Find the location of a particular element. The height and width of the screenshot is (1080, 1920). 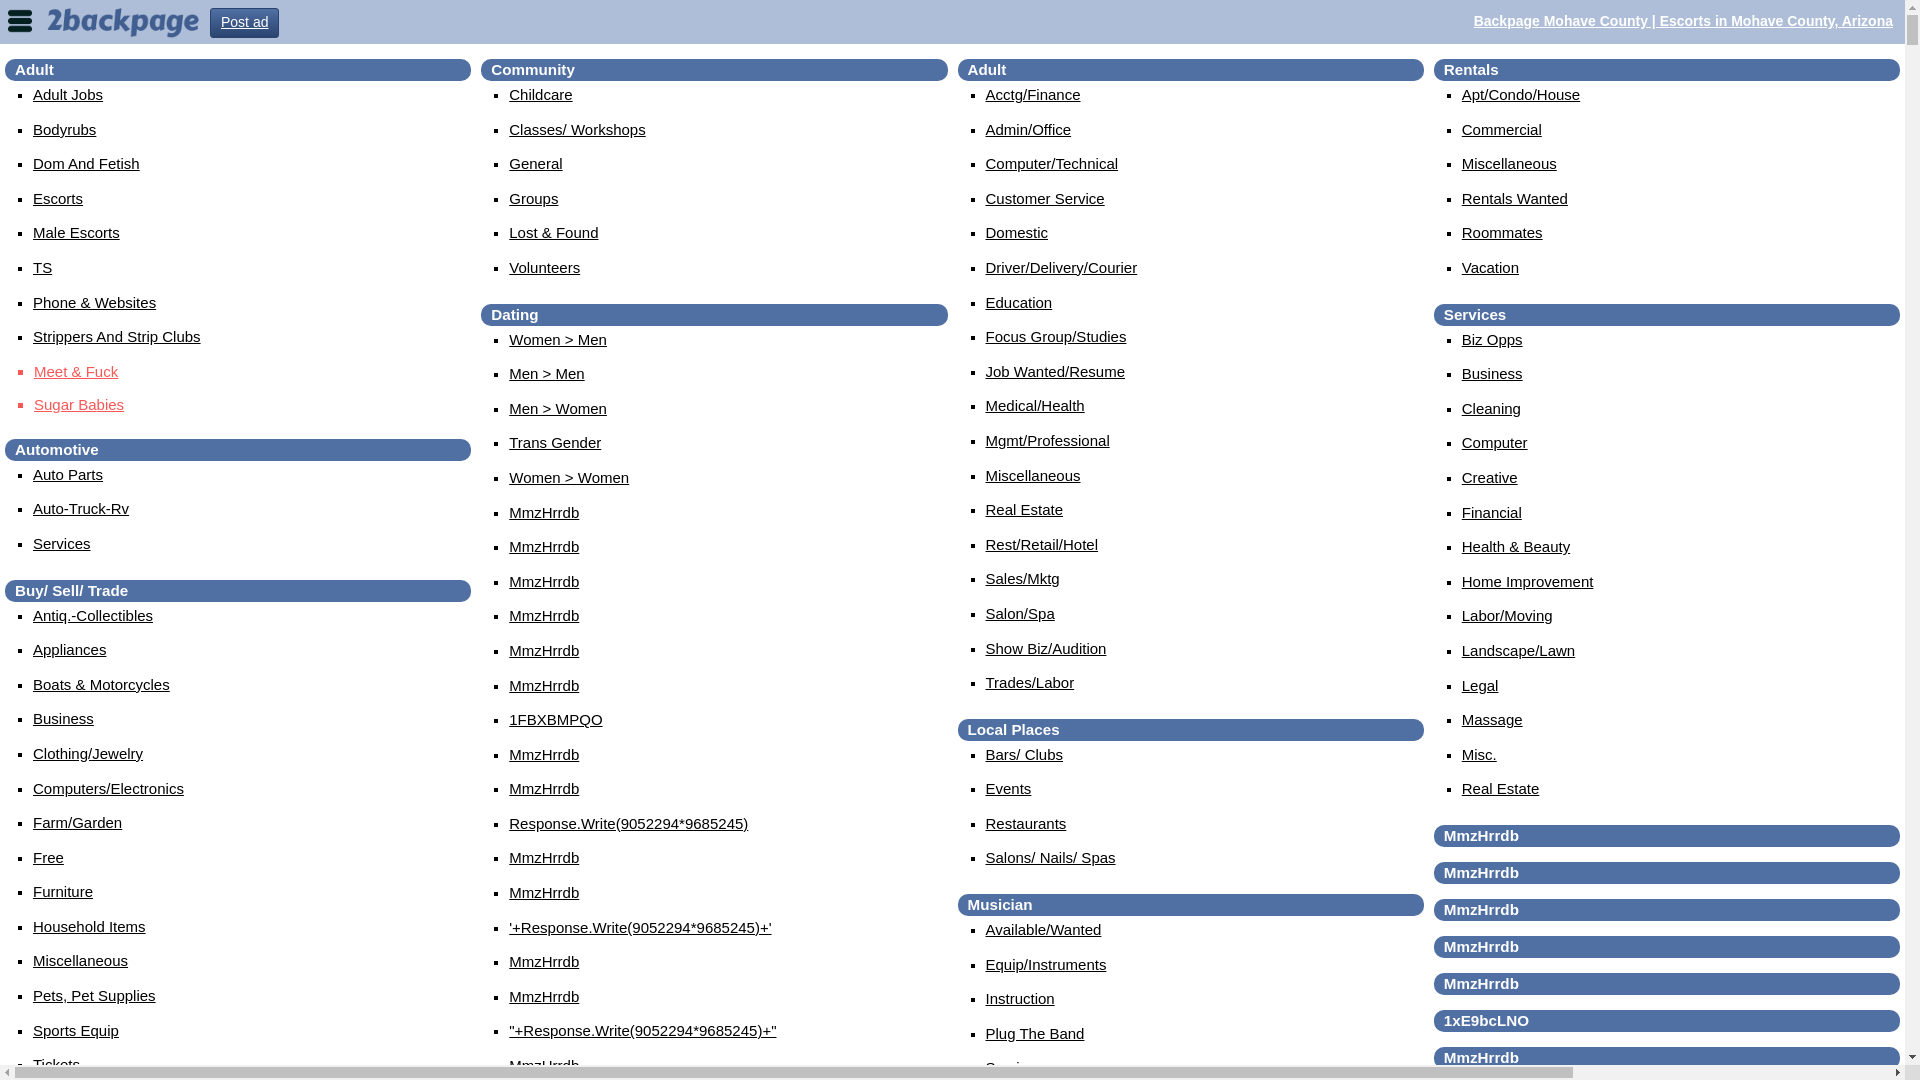

MmzHrrdb is located at coordinates (544, 650).